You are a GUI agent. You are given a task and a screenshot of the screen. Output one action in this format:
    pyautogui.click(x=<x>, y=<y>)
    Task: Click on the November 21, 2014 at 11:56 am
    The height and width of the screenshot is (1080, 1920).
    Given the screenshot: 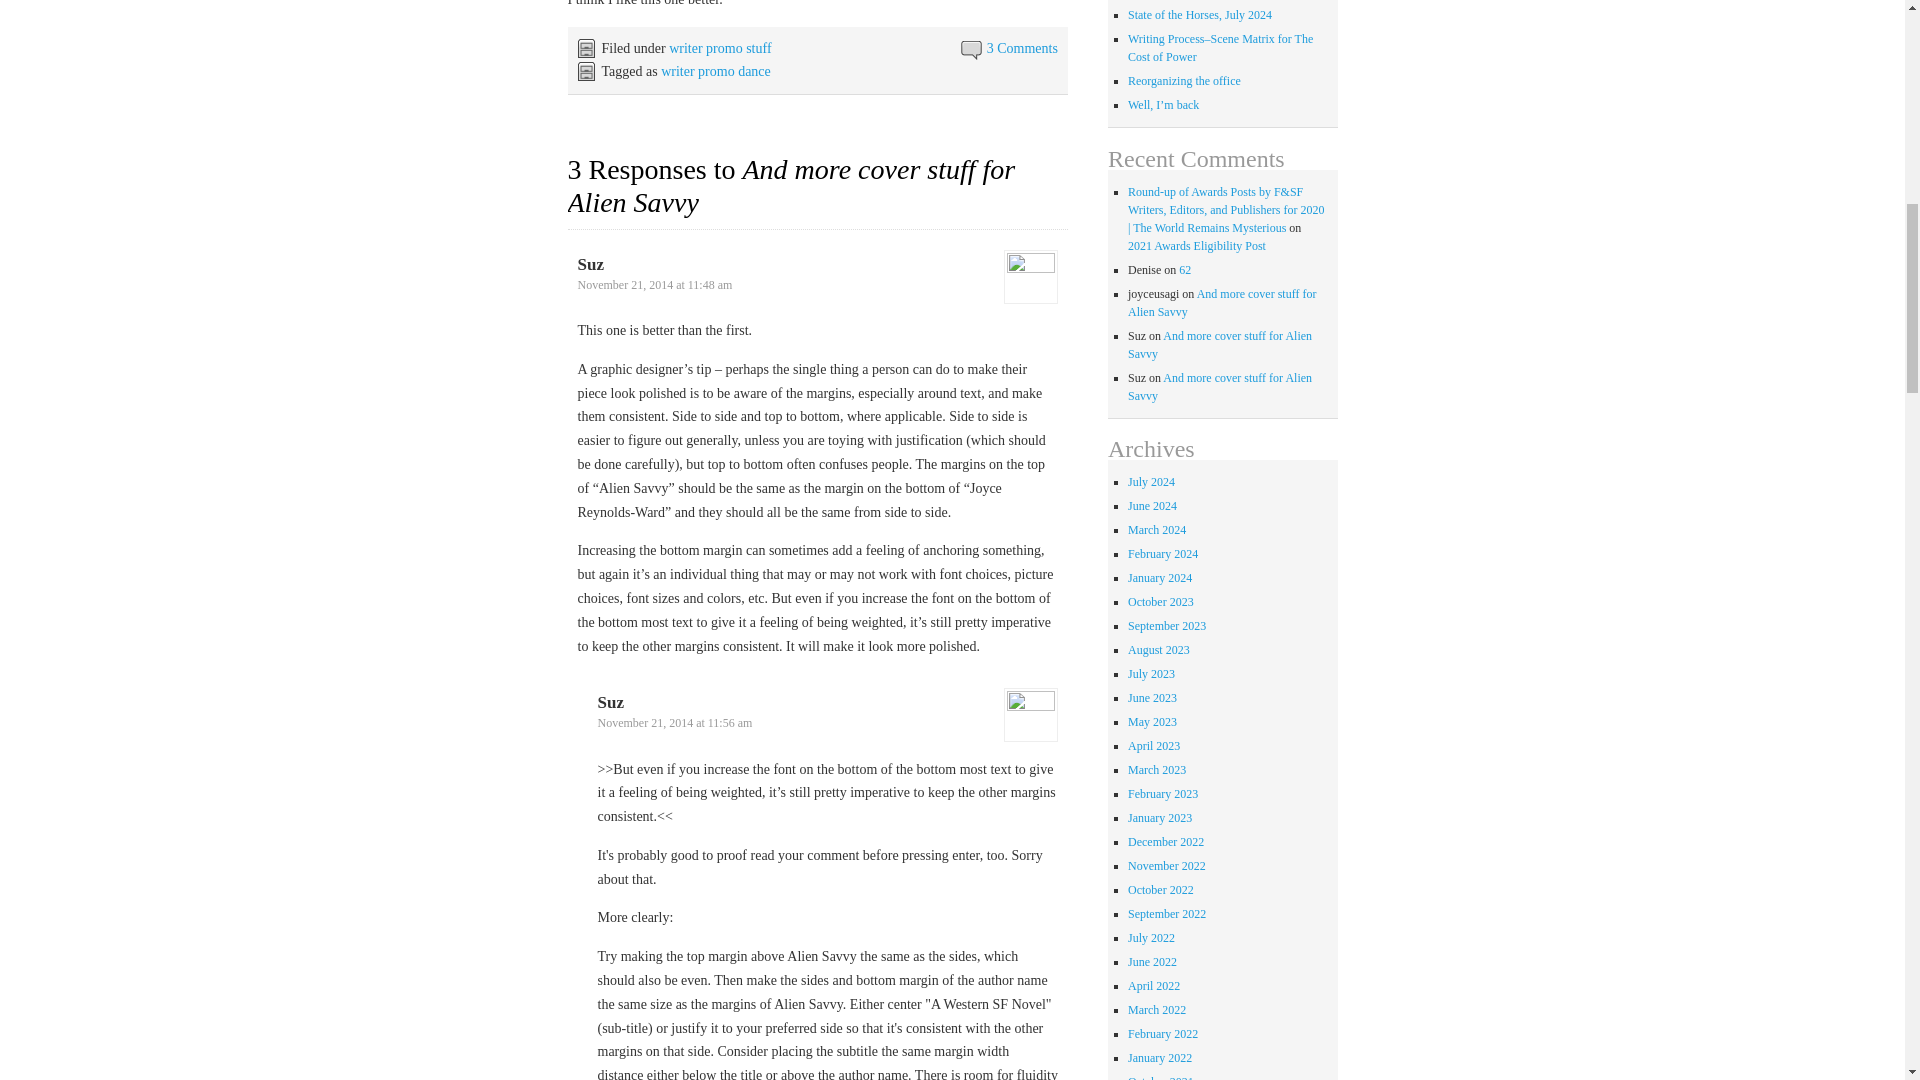 What is the action you would take?
    pyautogui.click(x=674, y=723)
    